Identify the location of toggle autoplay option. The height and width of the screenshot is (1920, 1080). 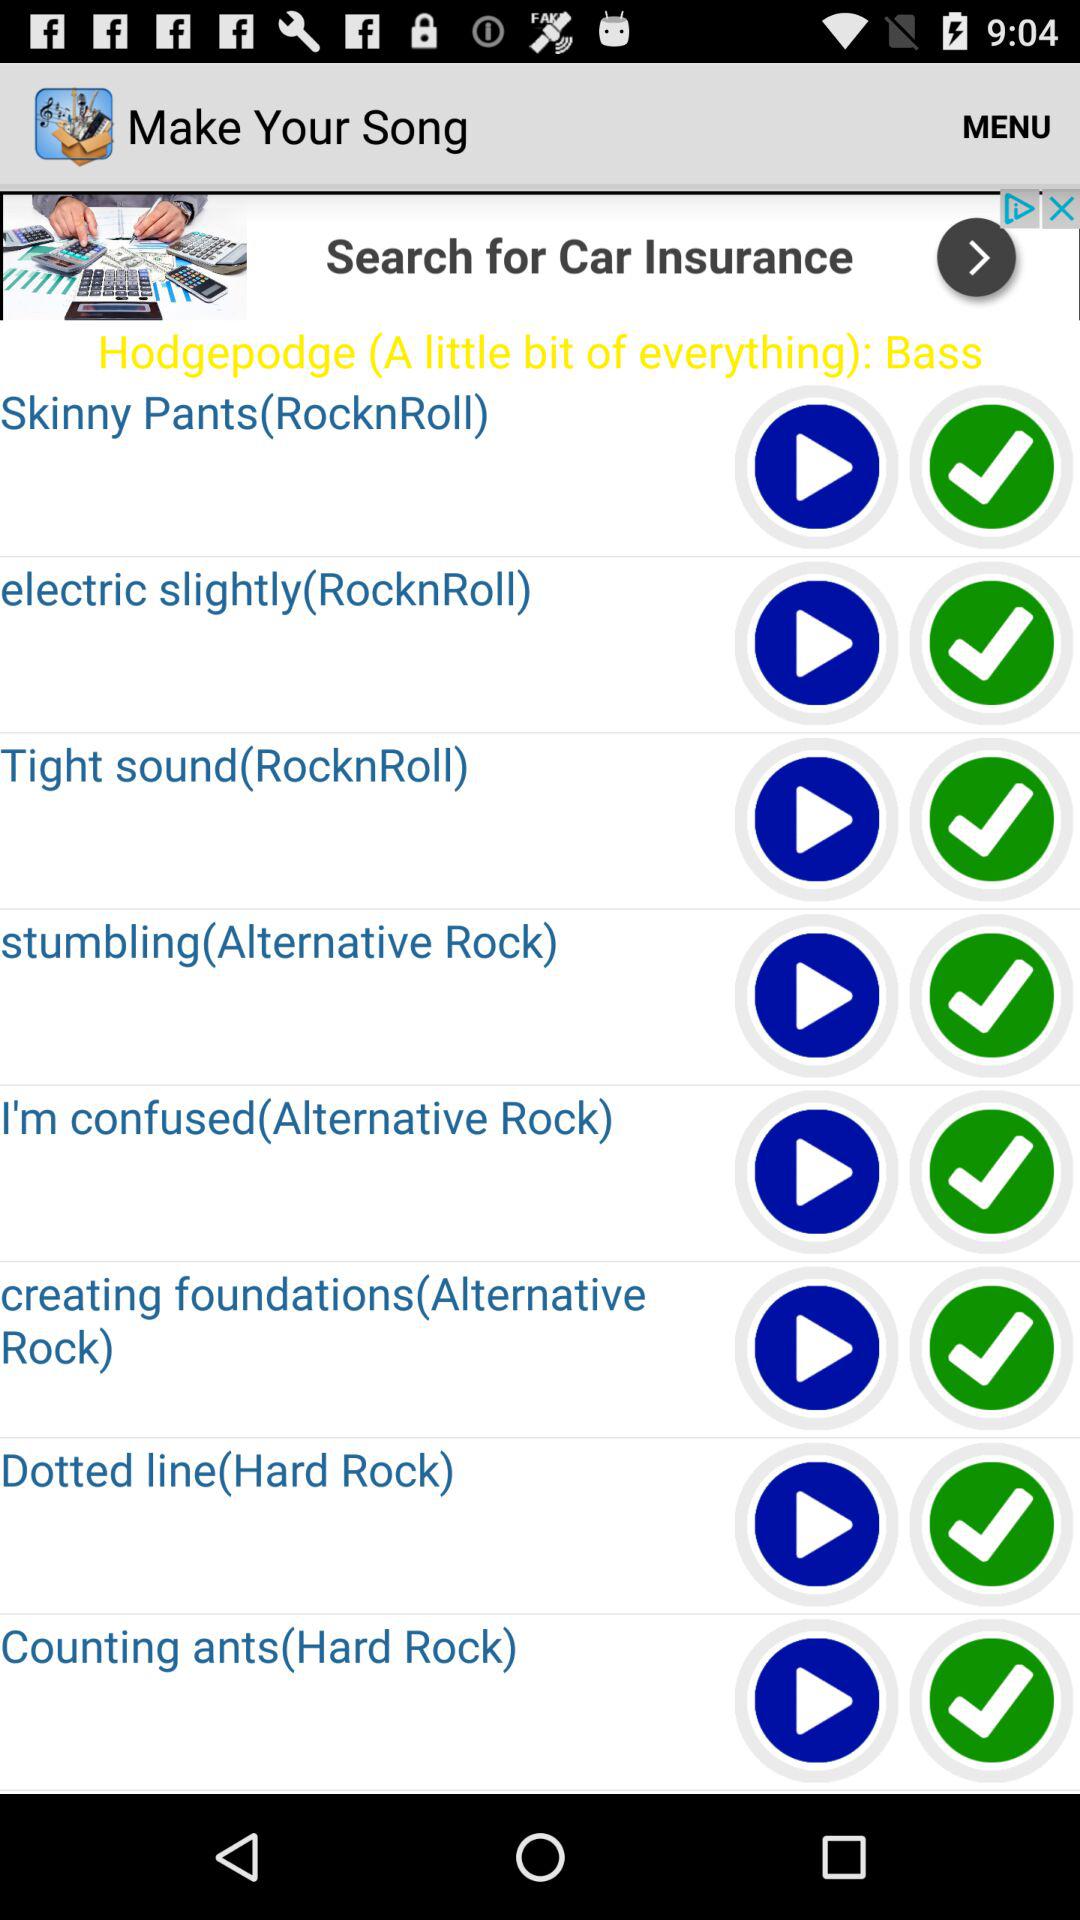
(818, 1526).